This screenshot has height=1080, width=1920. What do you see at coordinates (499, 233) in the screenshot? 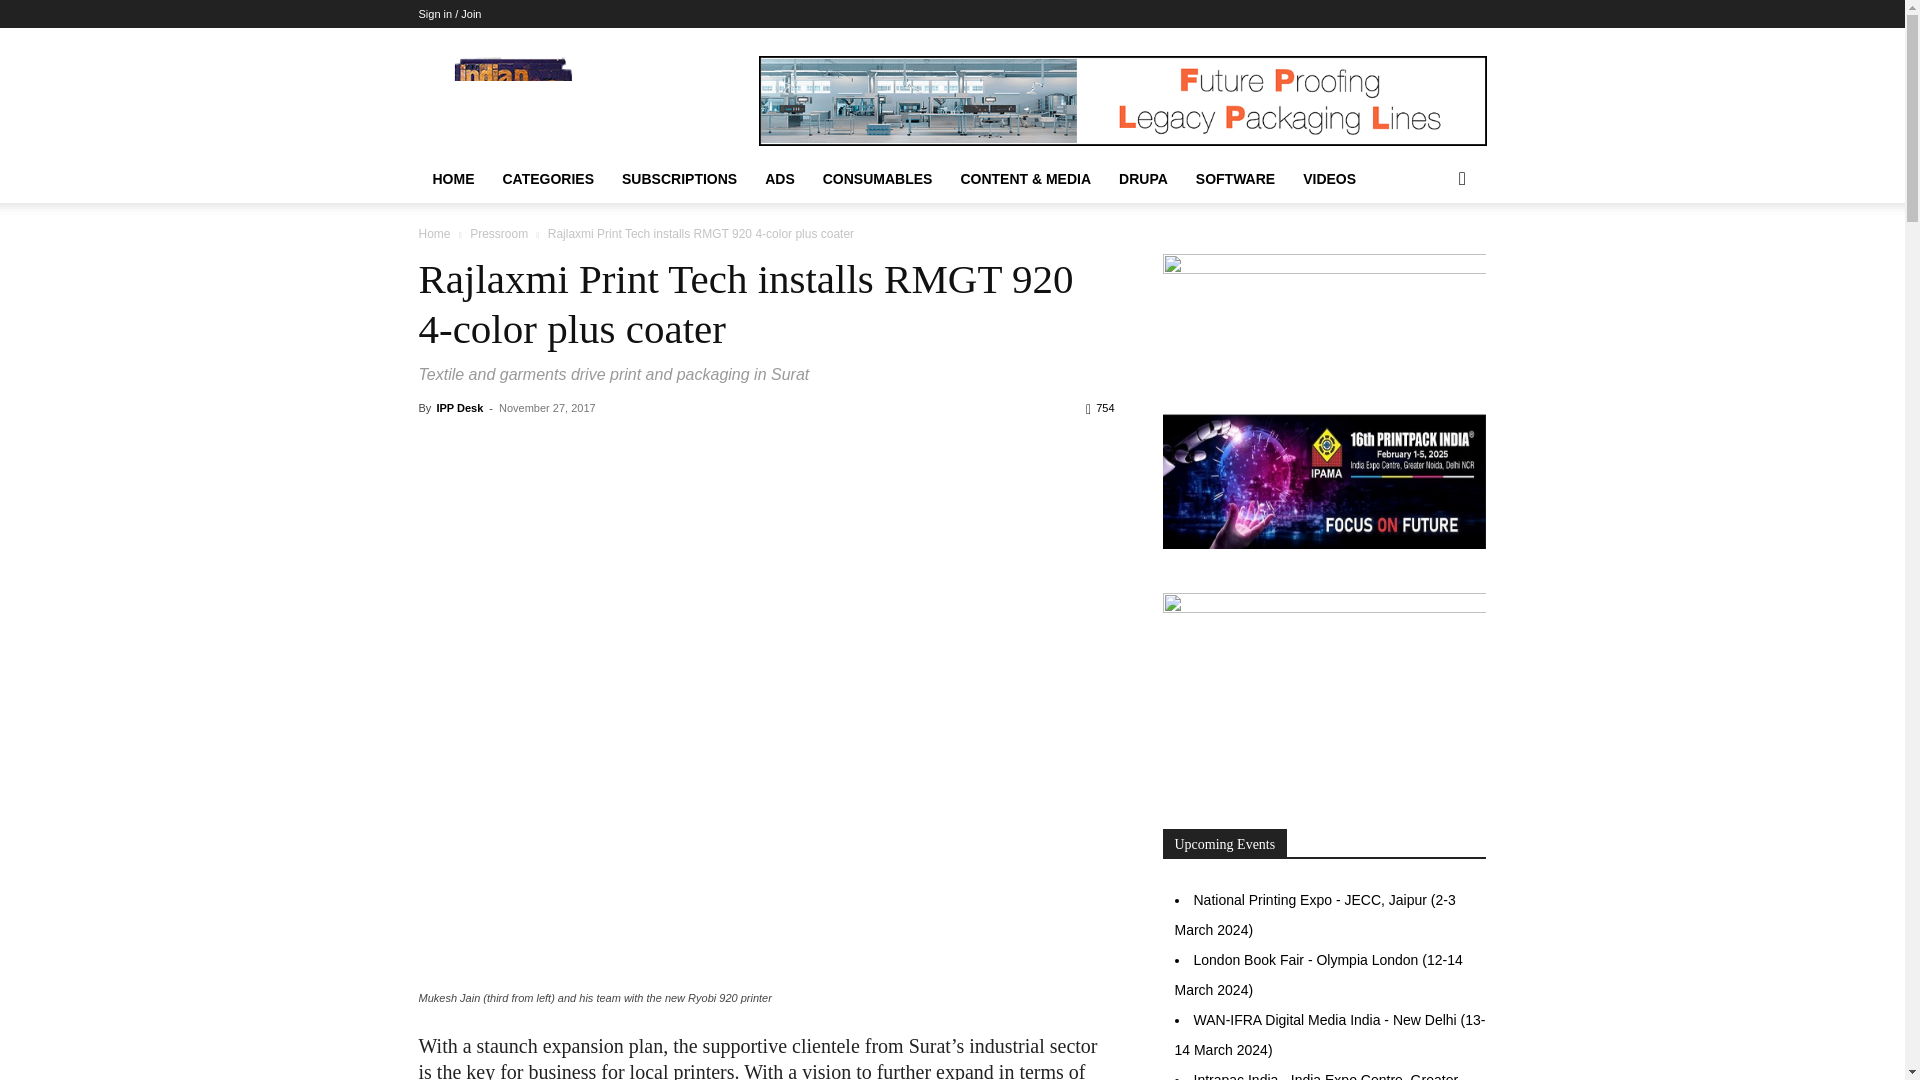
I see `View all posts in Pressroom` at bounding box center [499, 233].